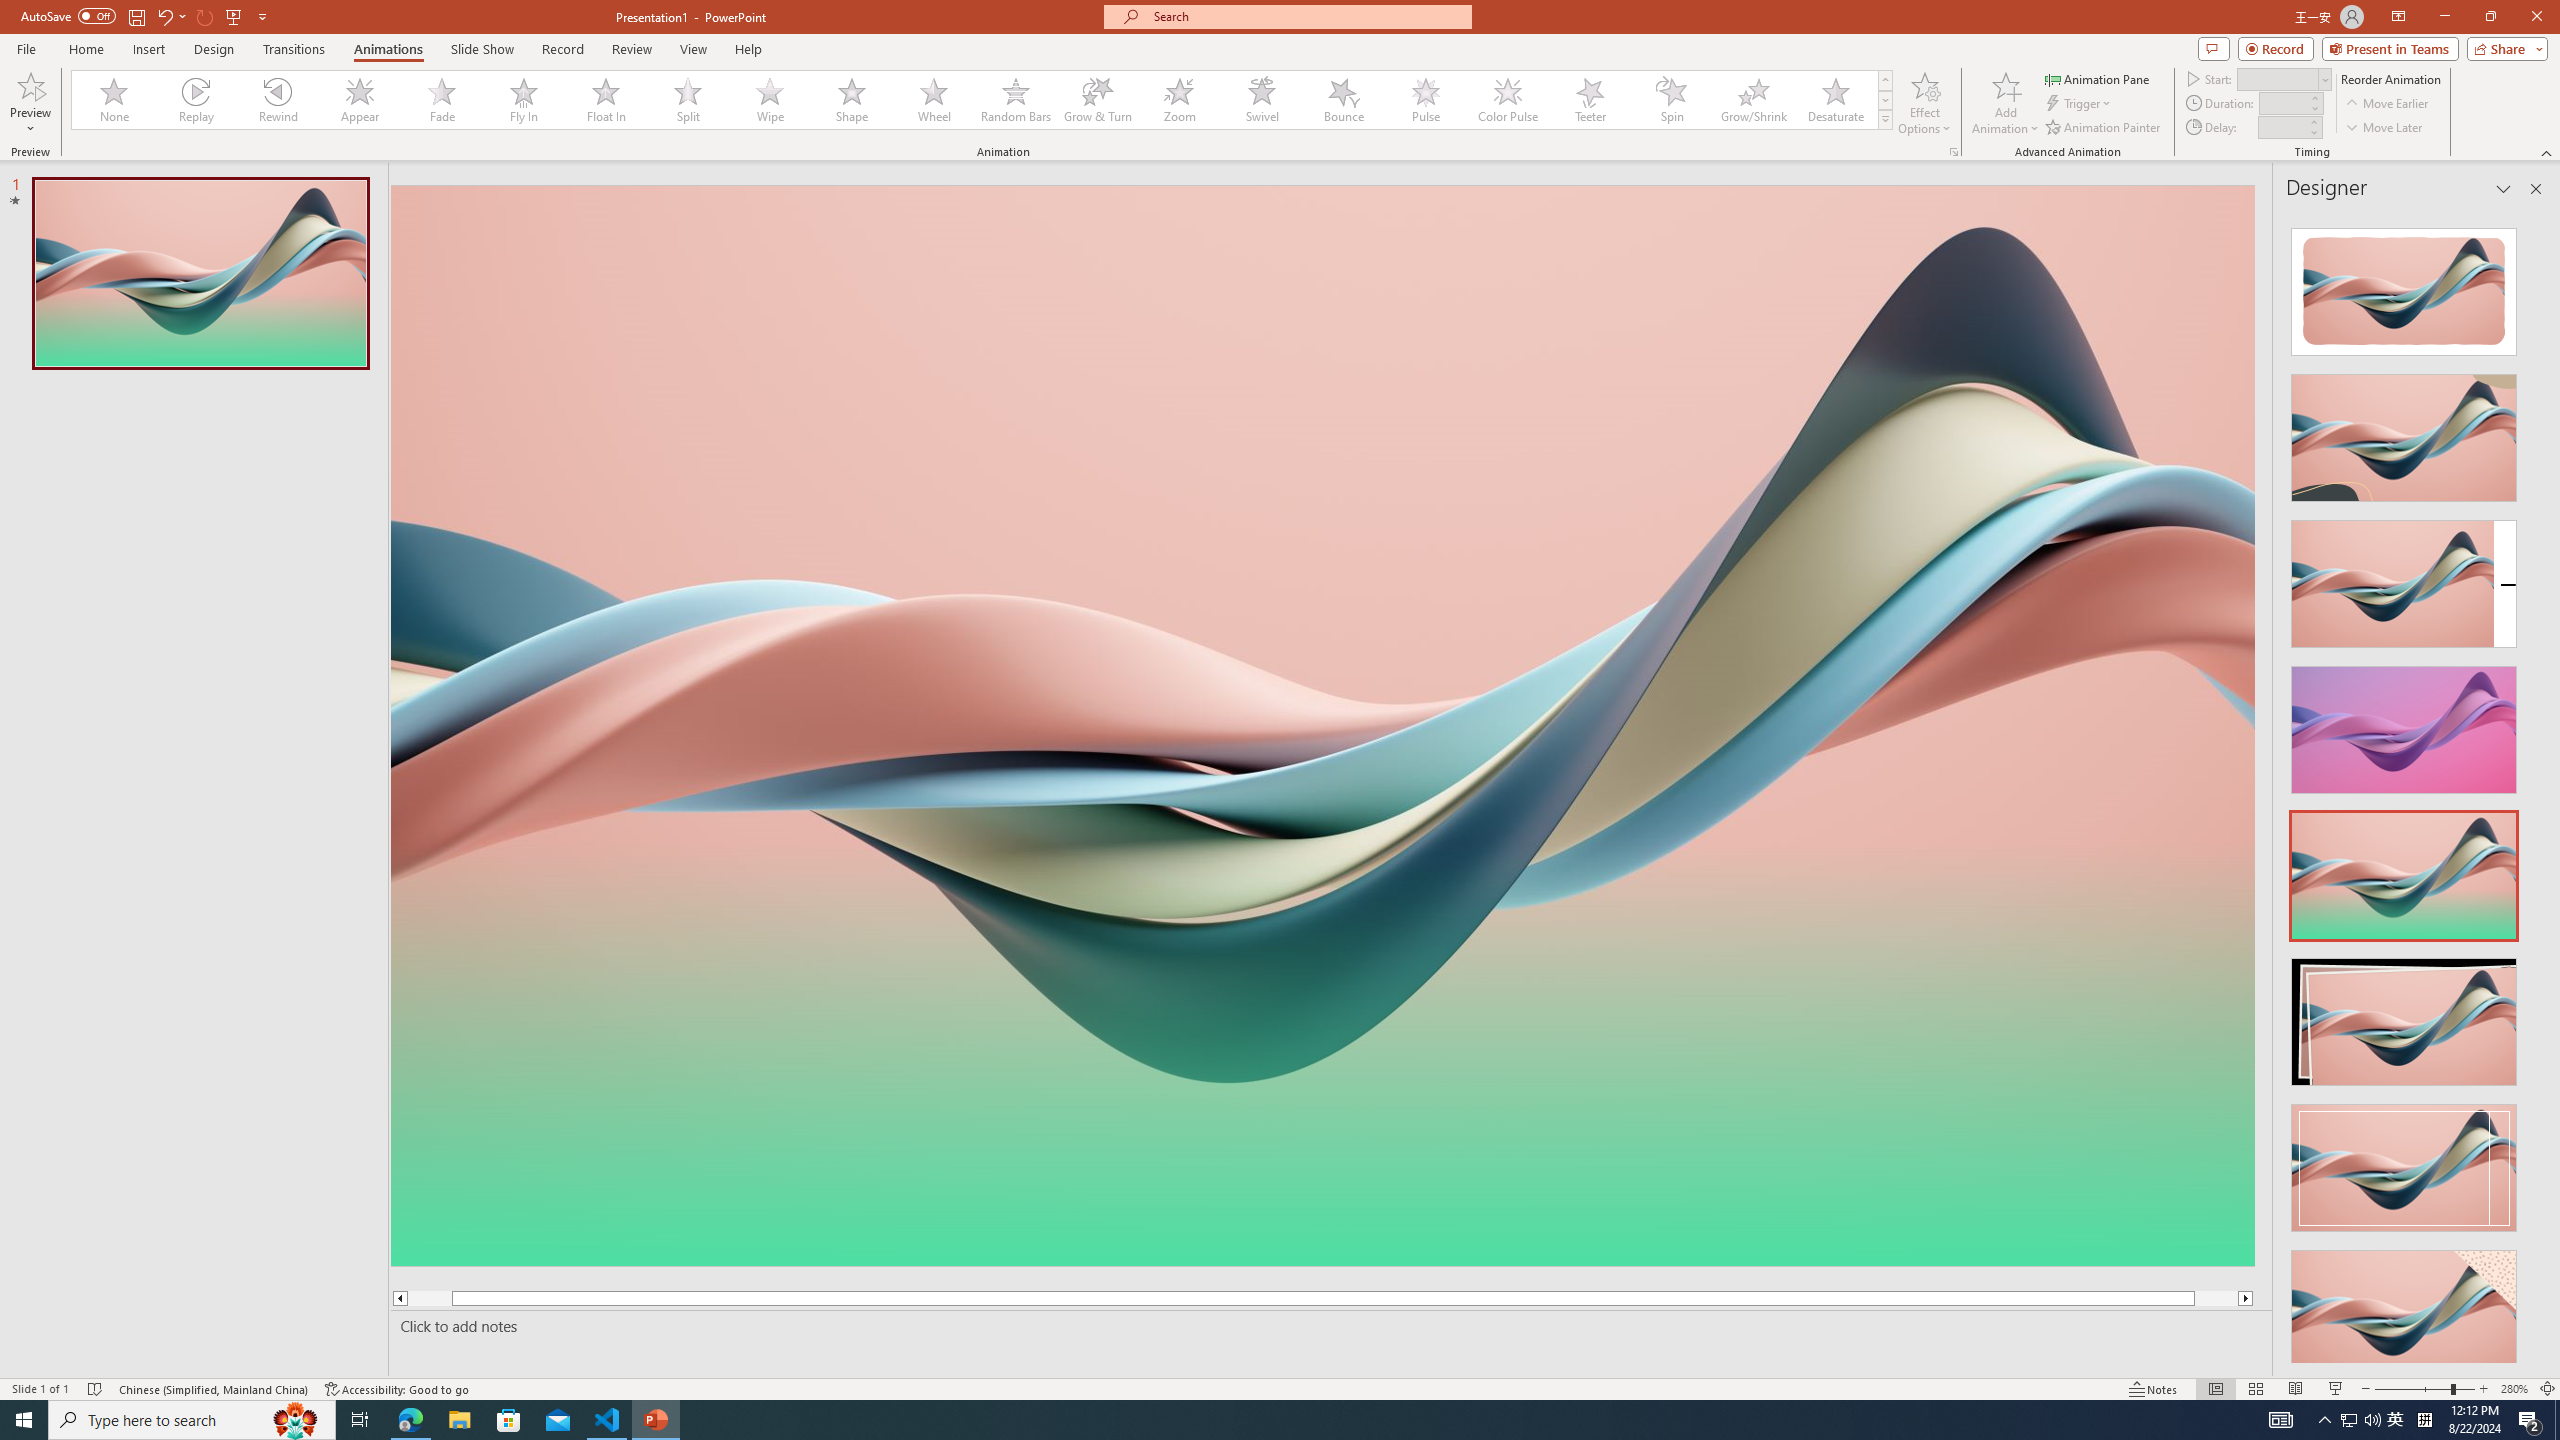  Describe the element at coordinates (688, 100) in the screenshot. I see `Split` at that location.